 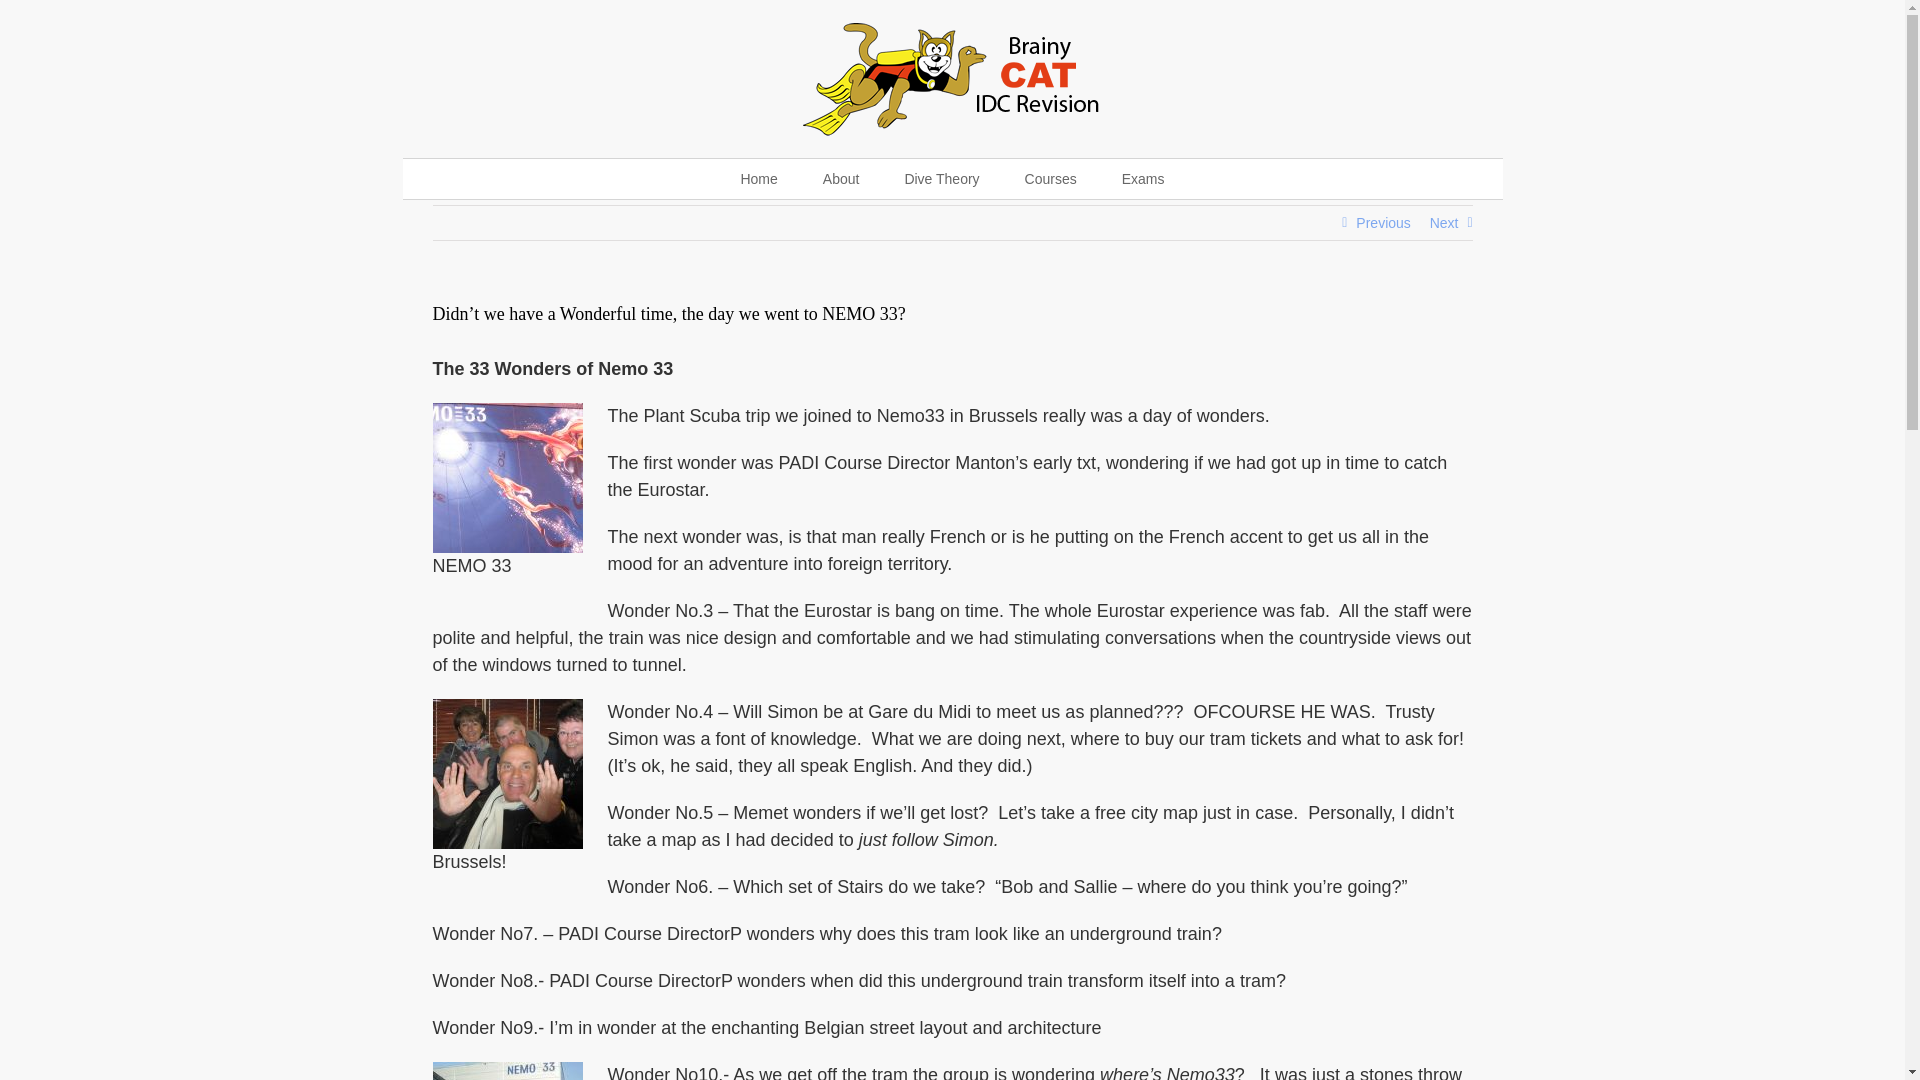 What do you see at coordinates (759, 178) in the screenshot?
I see `www.brainycat.co.uk` at bounding box center [759, 178].